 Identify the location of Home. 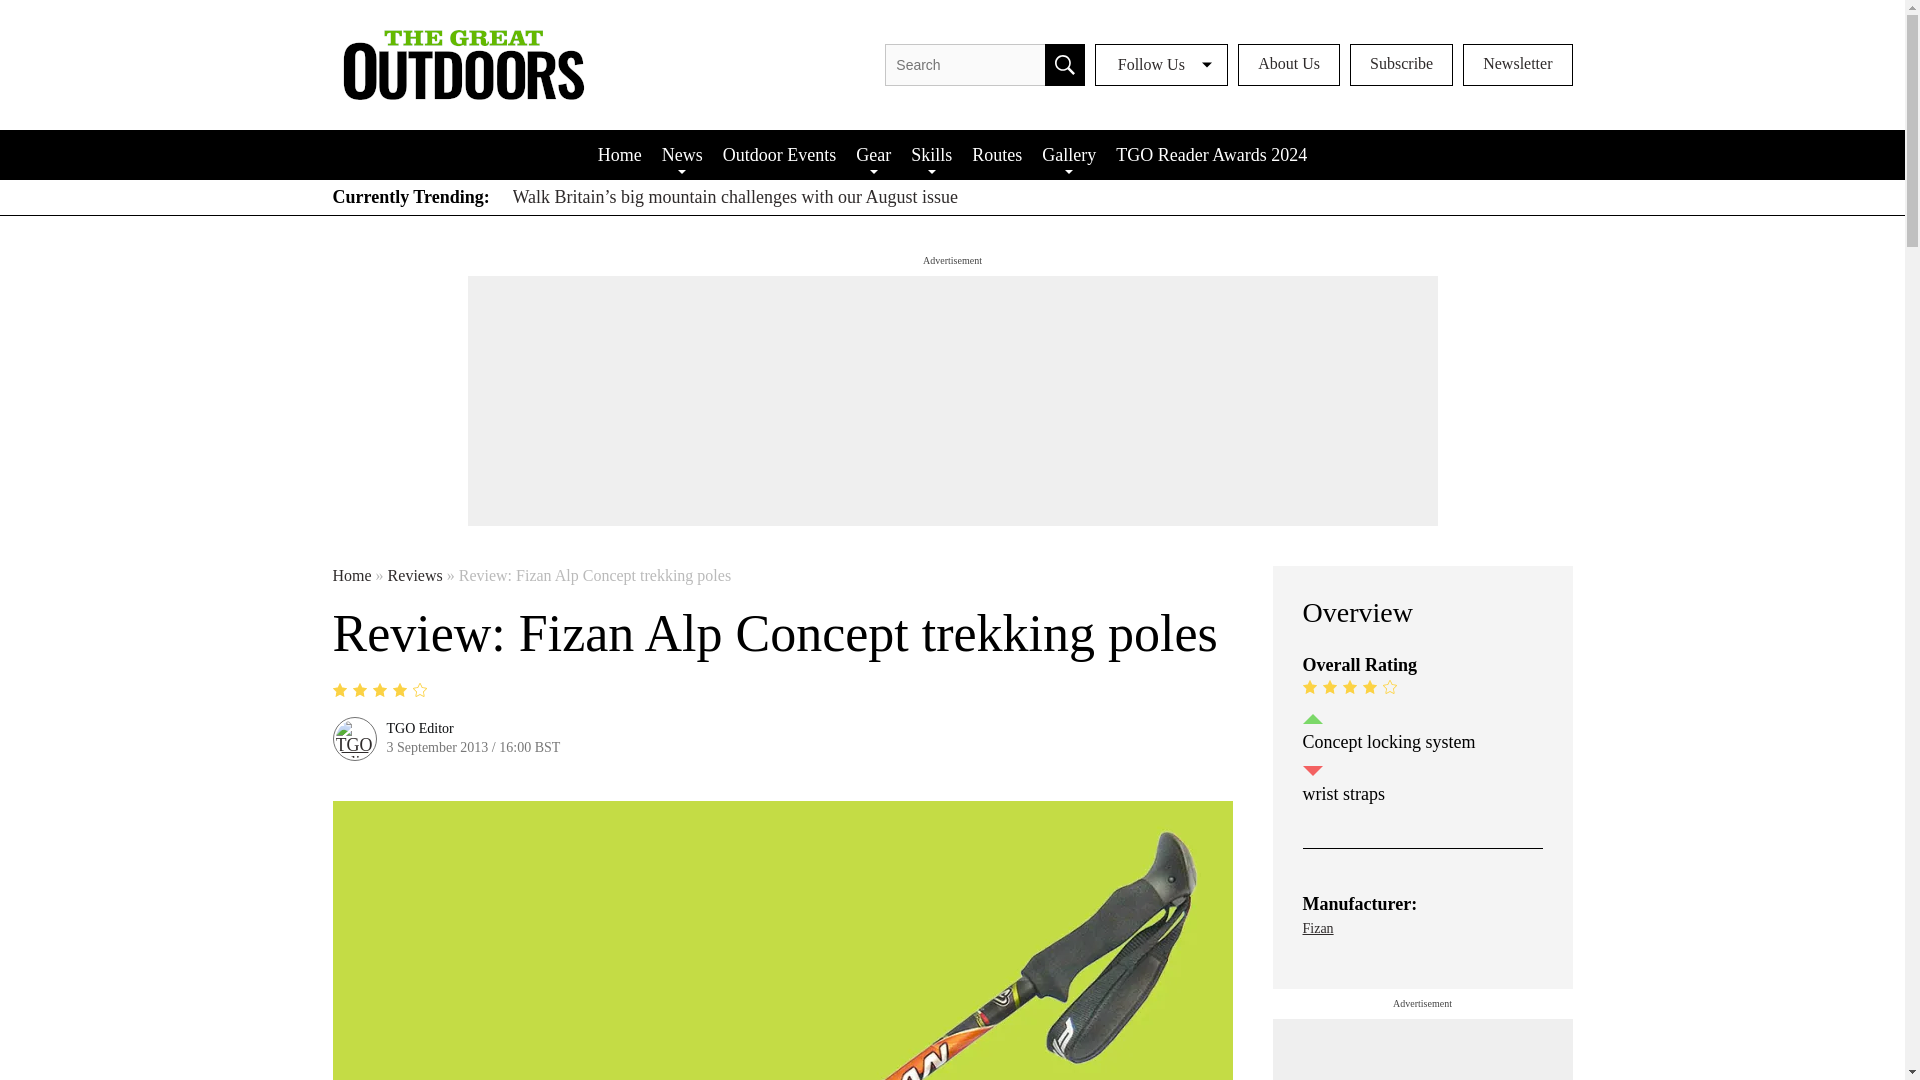
(620, 154).